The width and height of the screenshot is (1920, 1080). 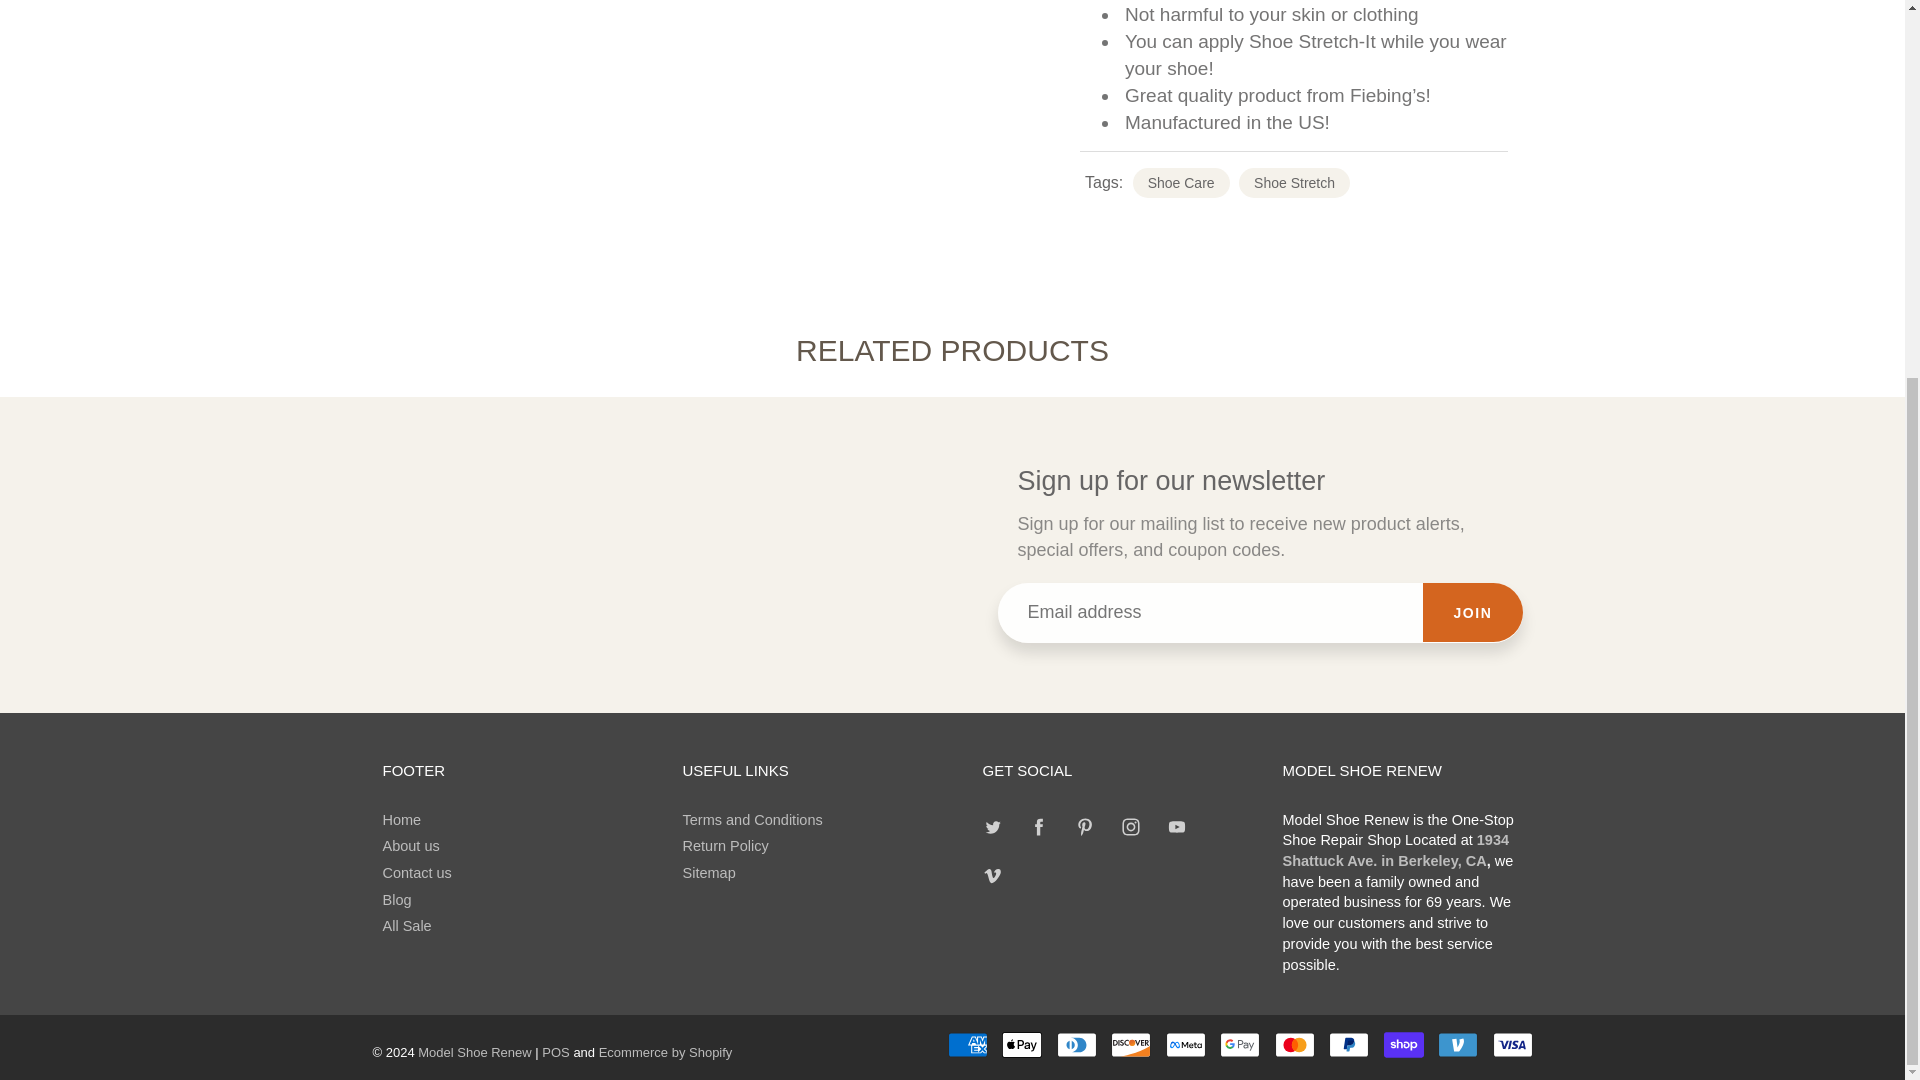 I want to click on Google Pay, so click(x=1239, y=1044).